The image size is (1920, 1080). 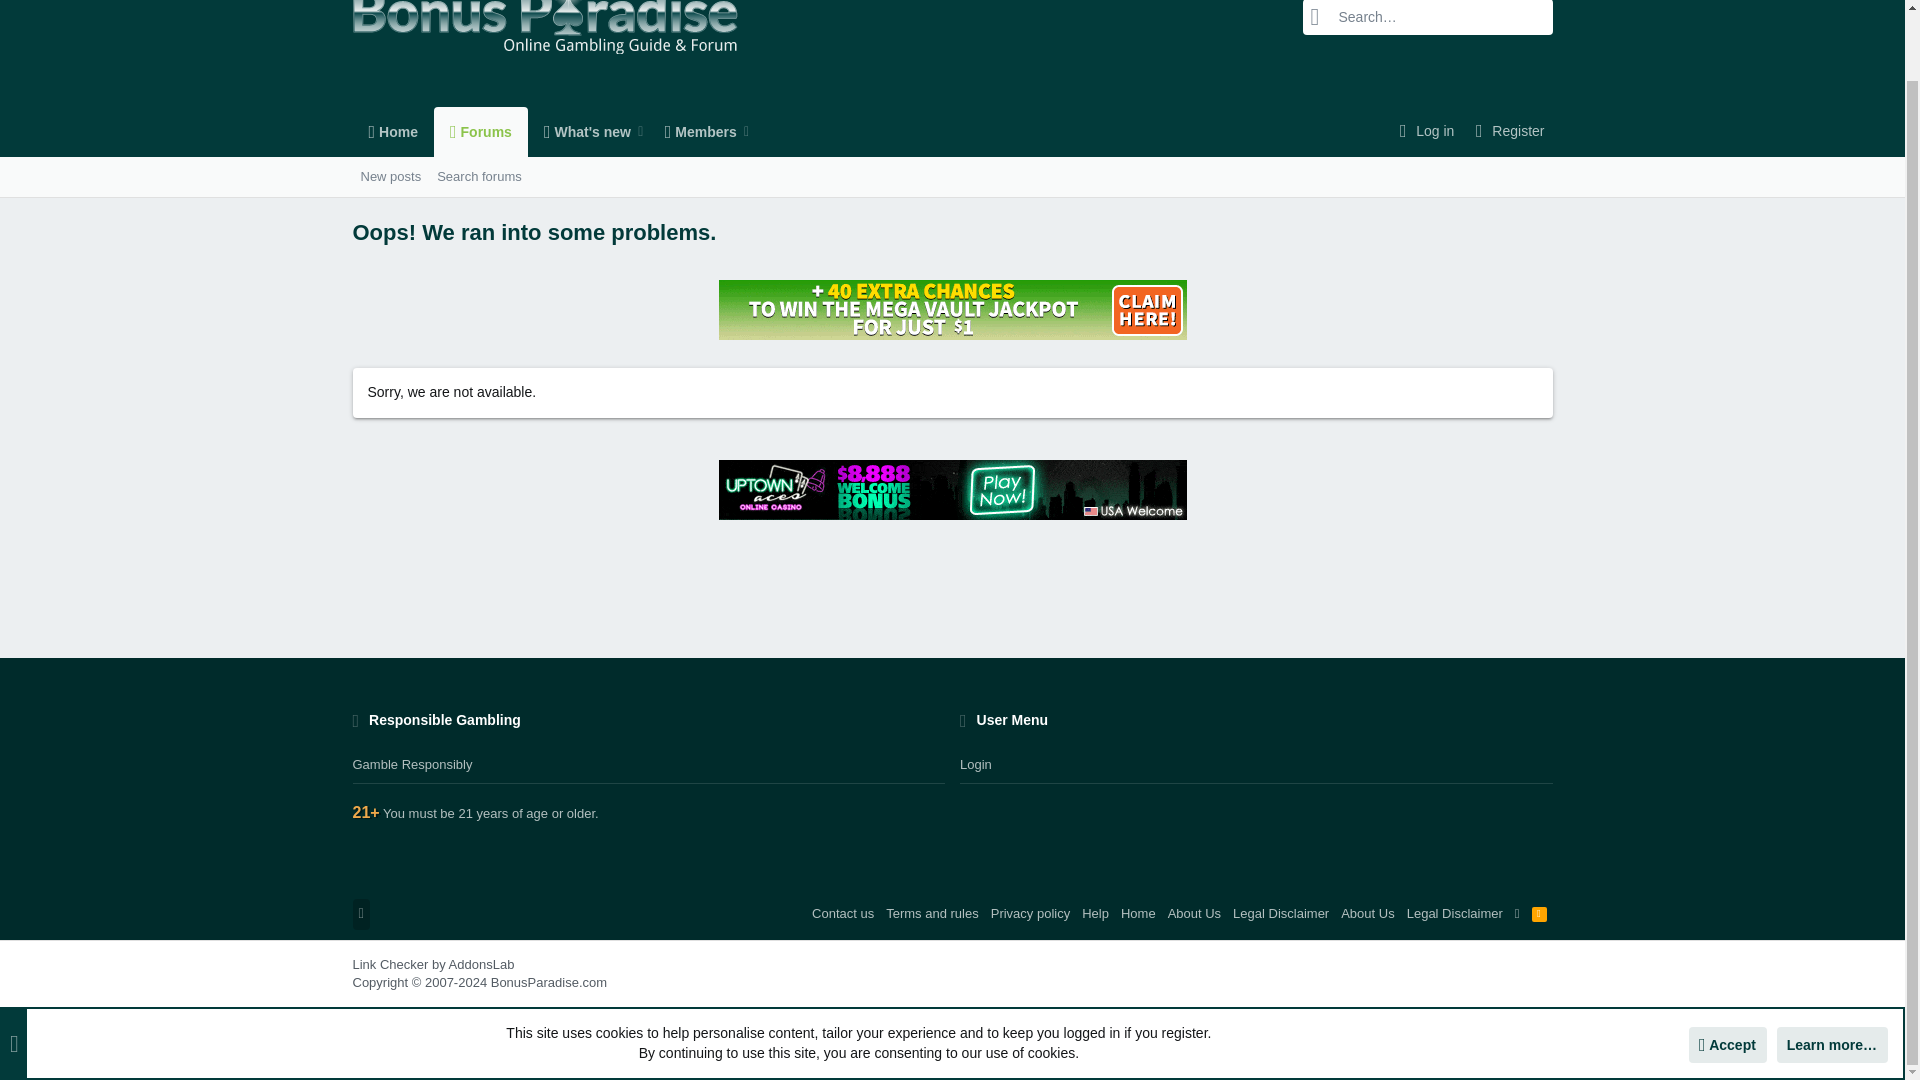 I want to click on What's new, so click(x=440, y=176).